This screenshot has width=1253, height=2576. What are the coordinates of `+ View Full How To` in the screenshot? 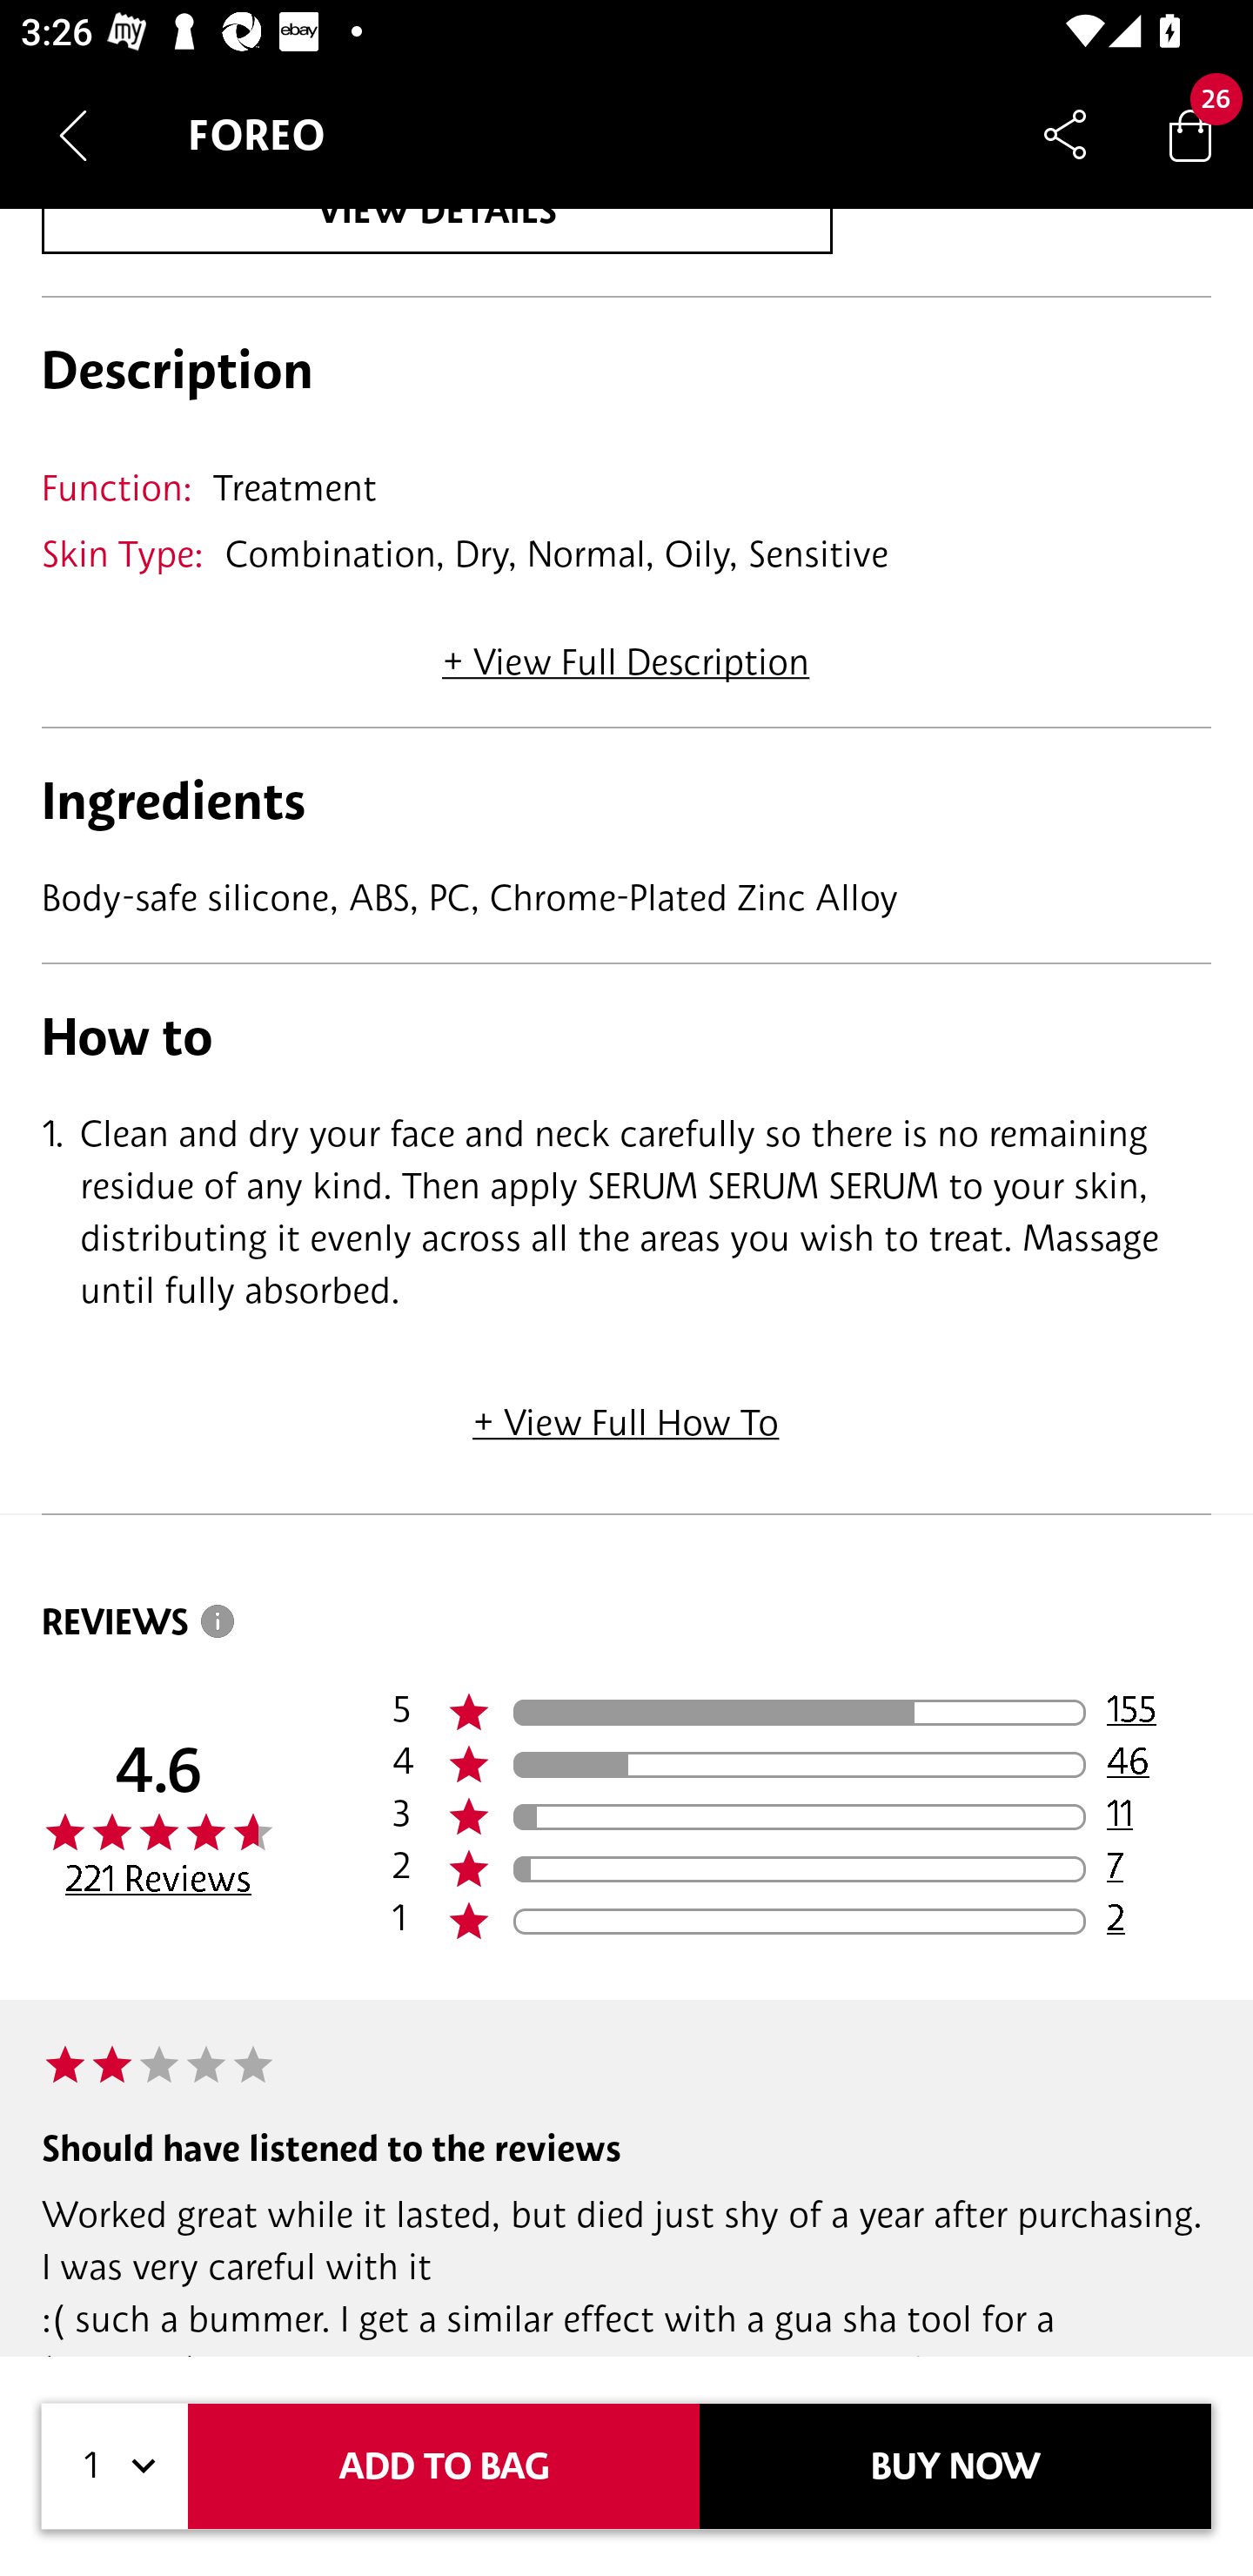 It's located at (626, 1412).